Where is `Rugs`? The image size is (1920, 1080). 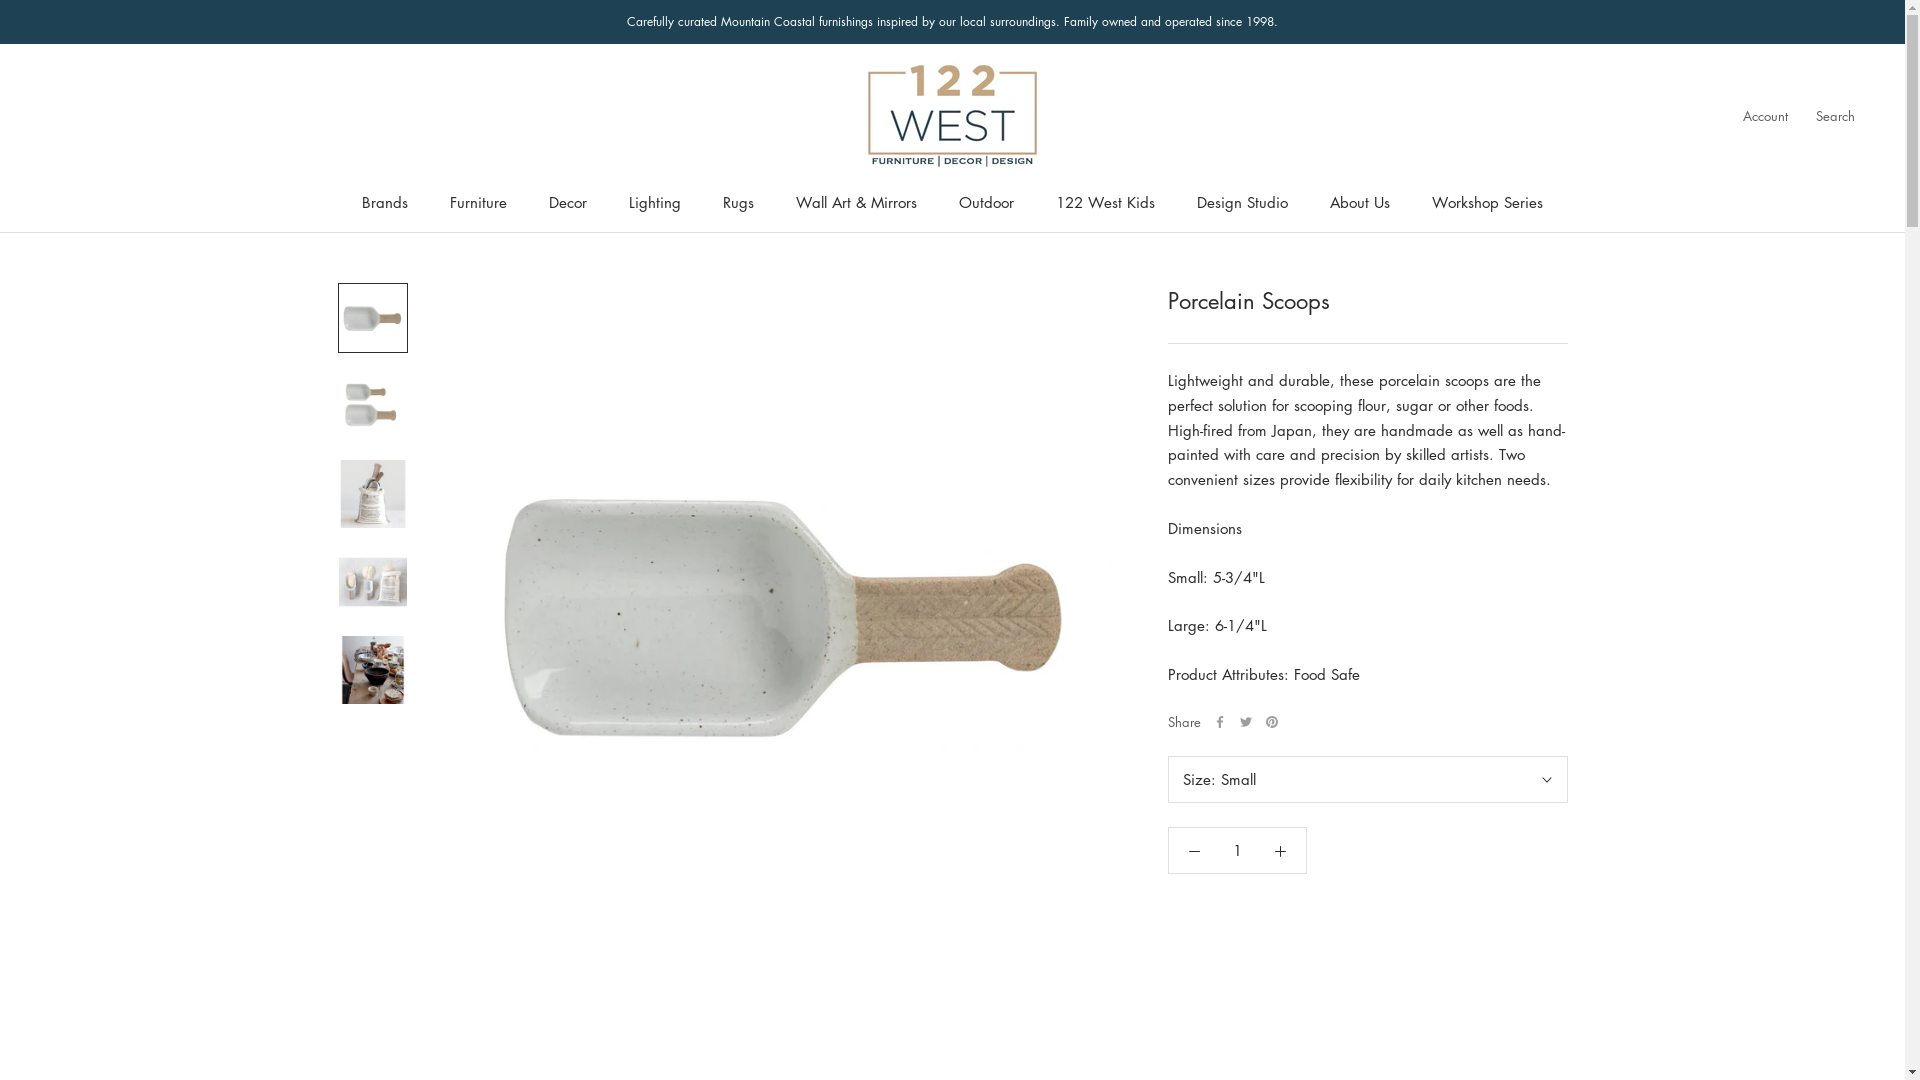 Rugs is located at coordinates (738, 202).